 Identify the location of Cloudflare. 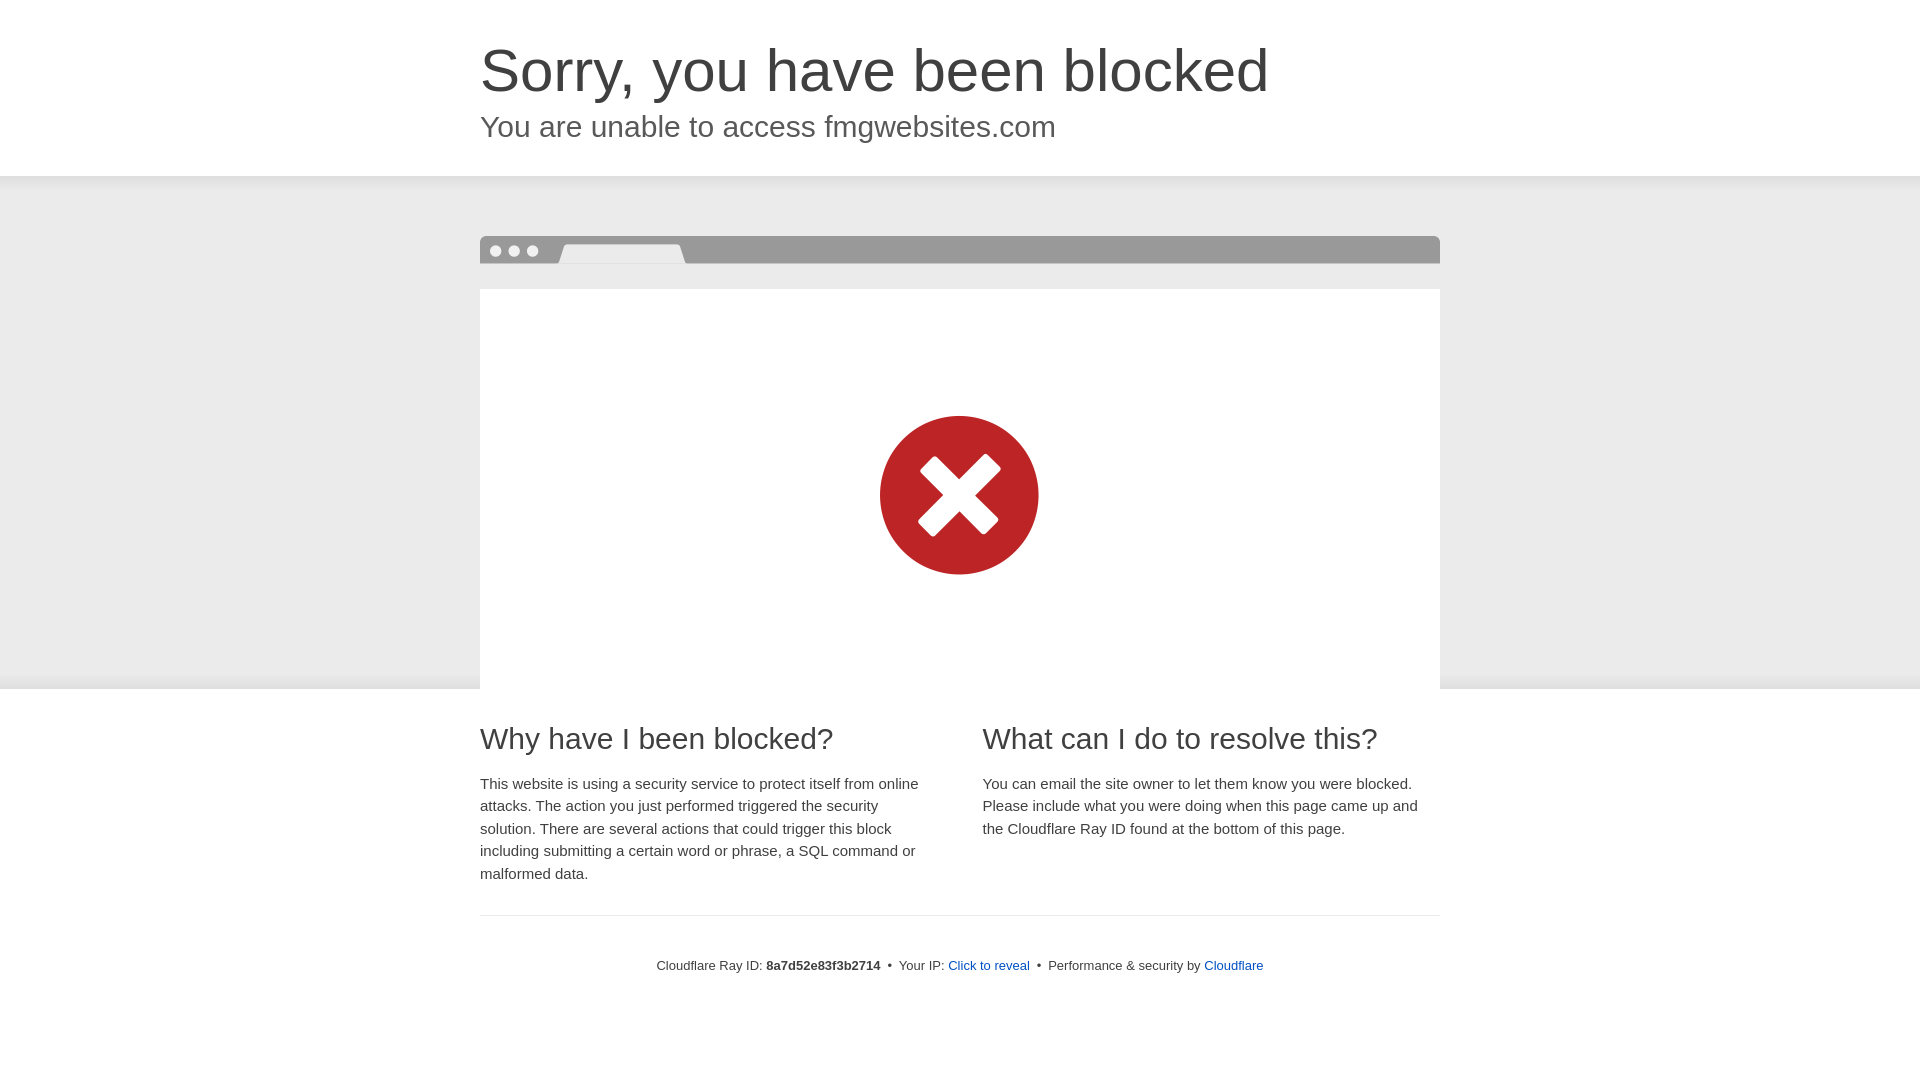
(1233, 965).